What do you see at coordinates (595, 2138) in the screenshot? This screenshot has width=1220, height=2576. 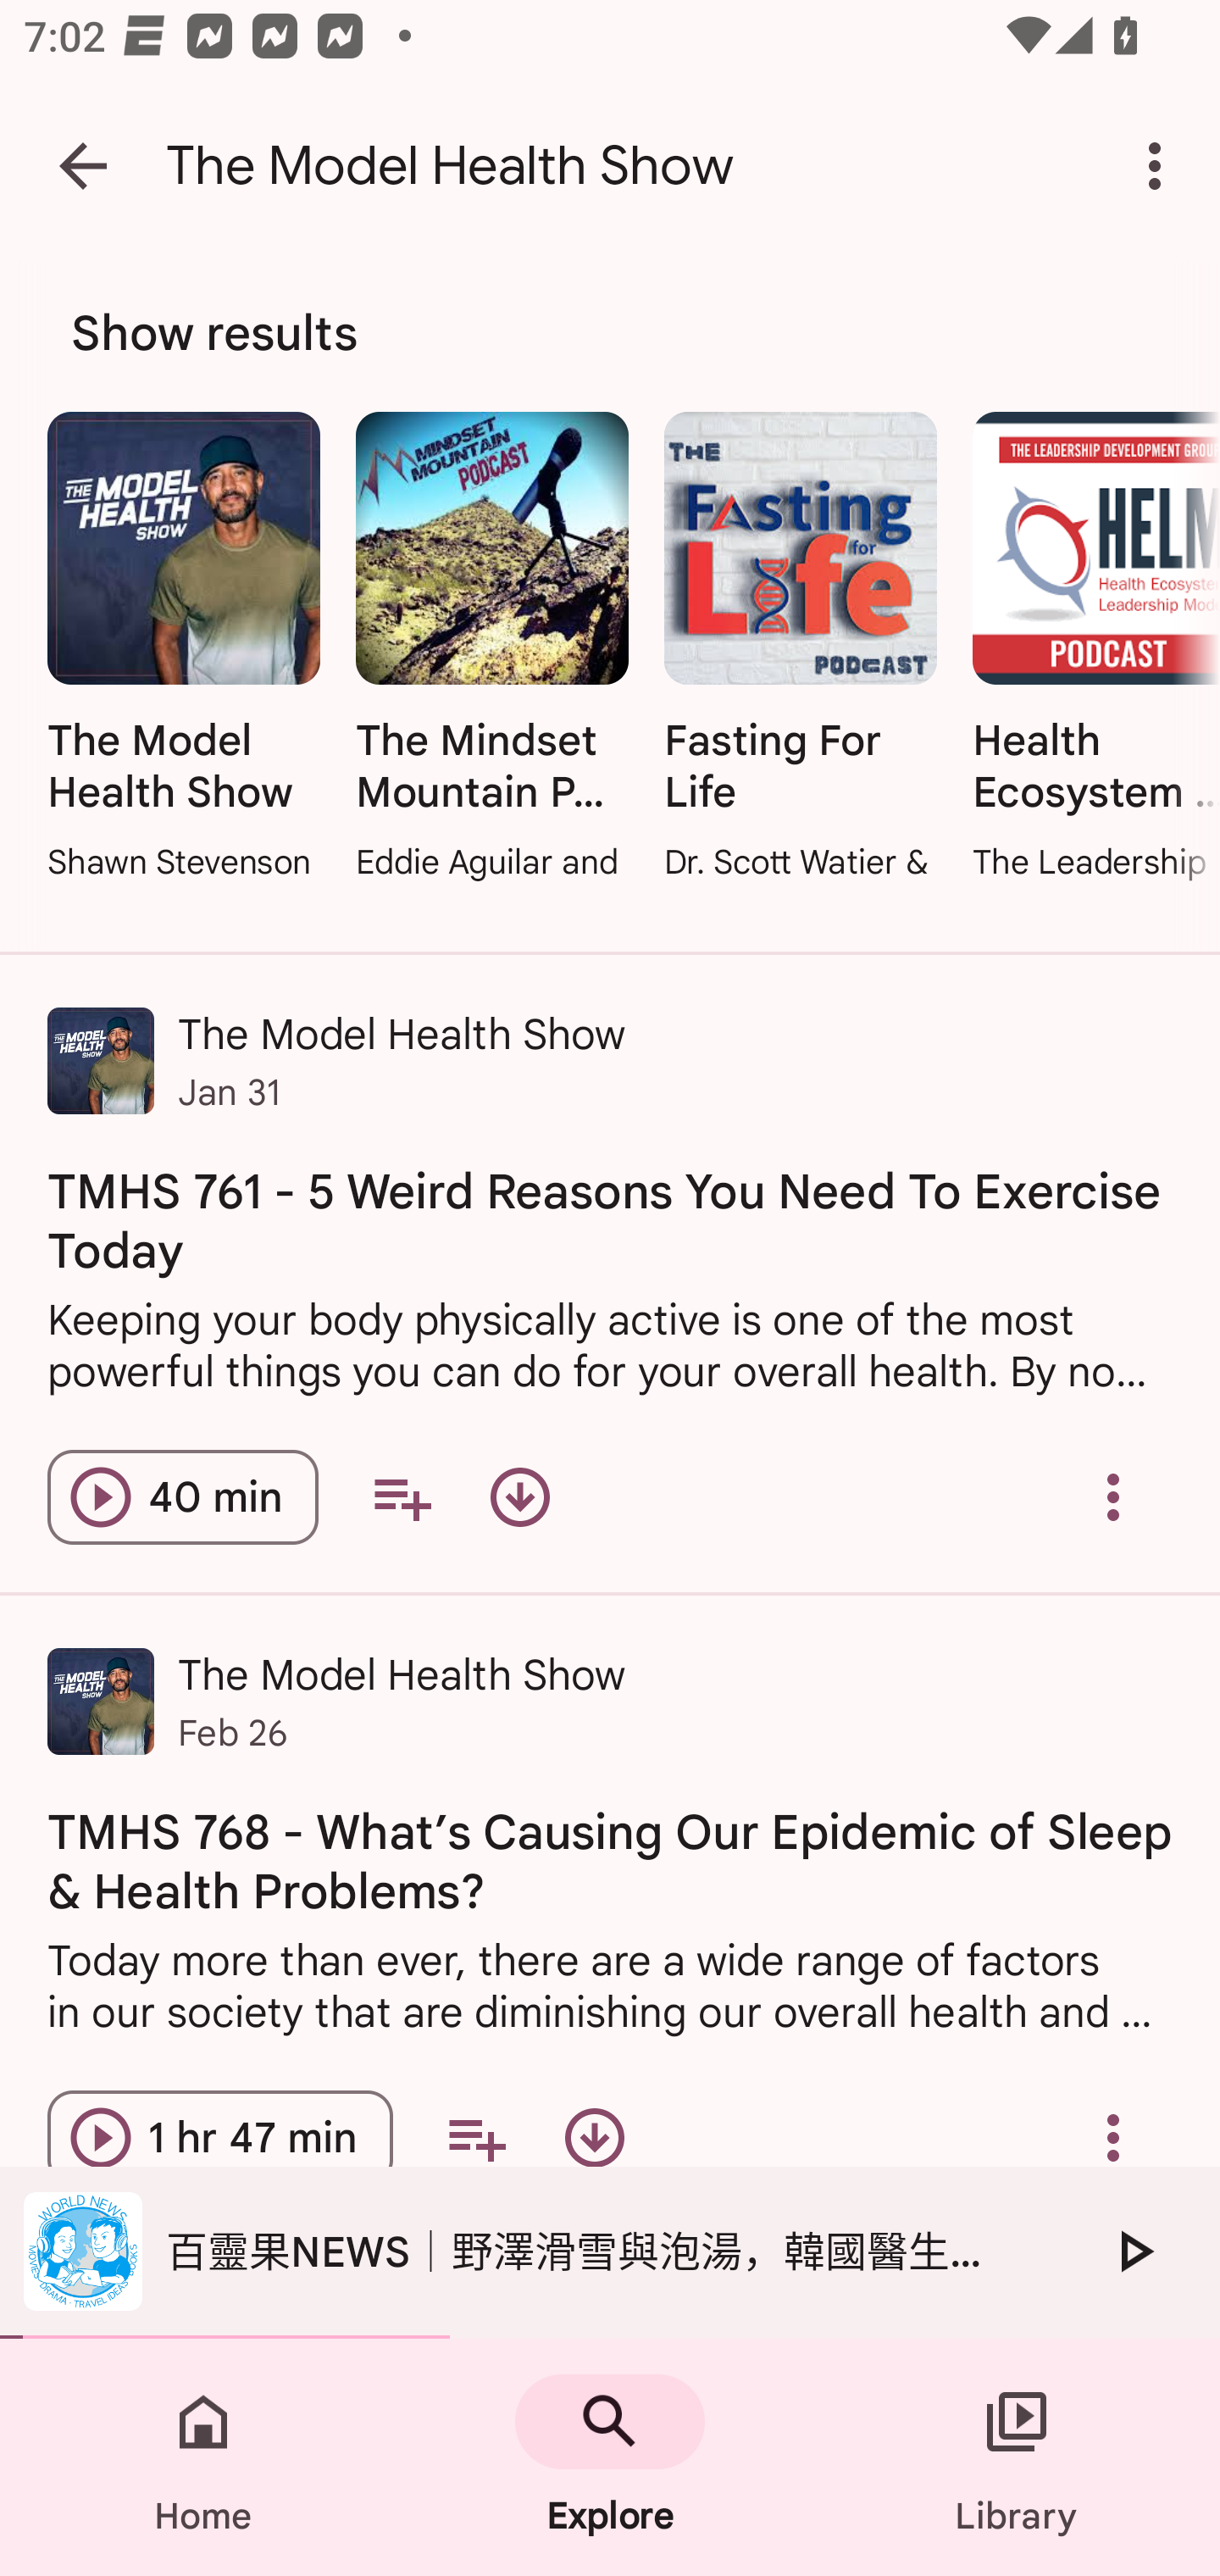 I see `Download episode` at bounding box center [595, 2138].